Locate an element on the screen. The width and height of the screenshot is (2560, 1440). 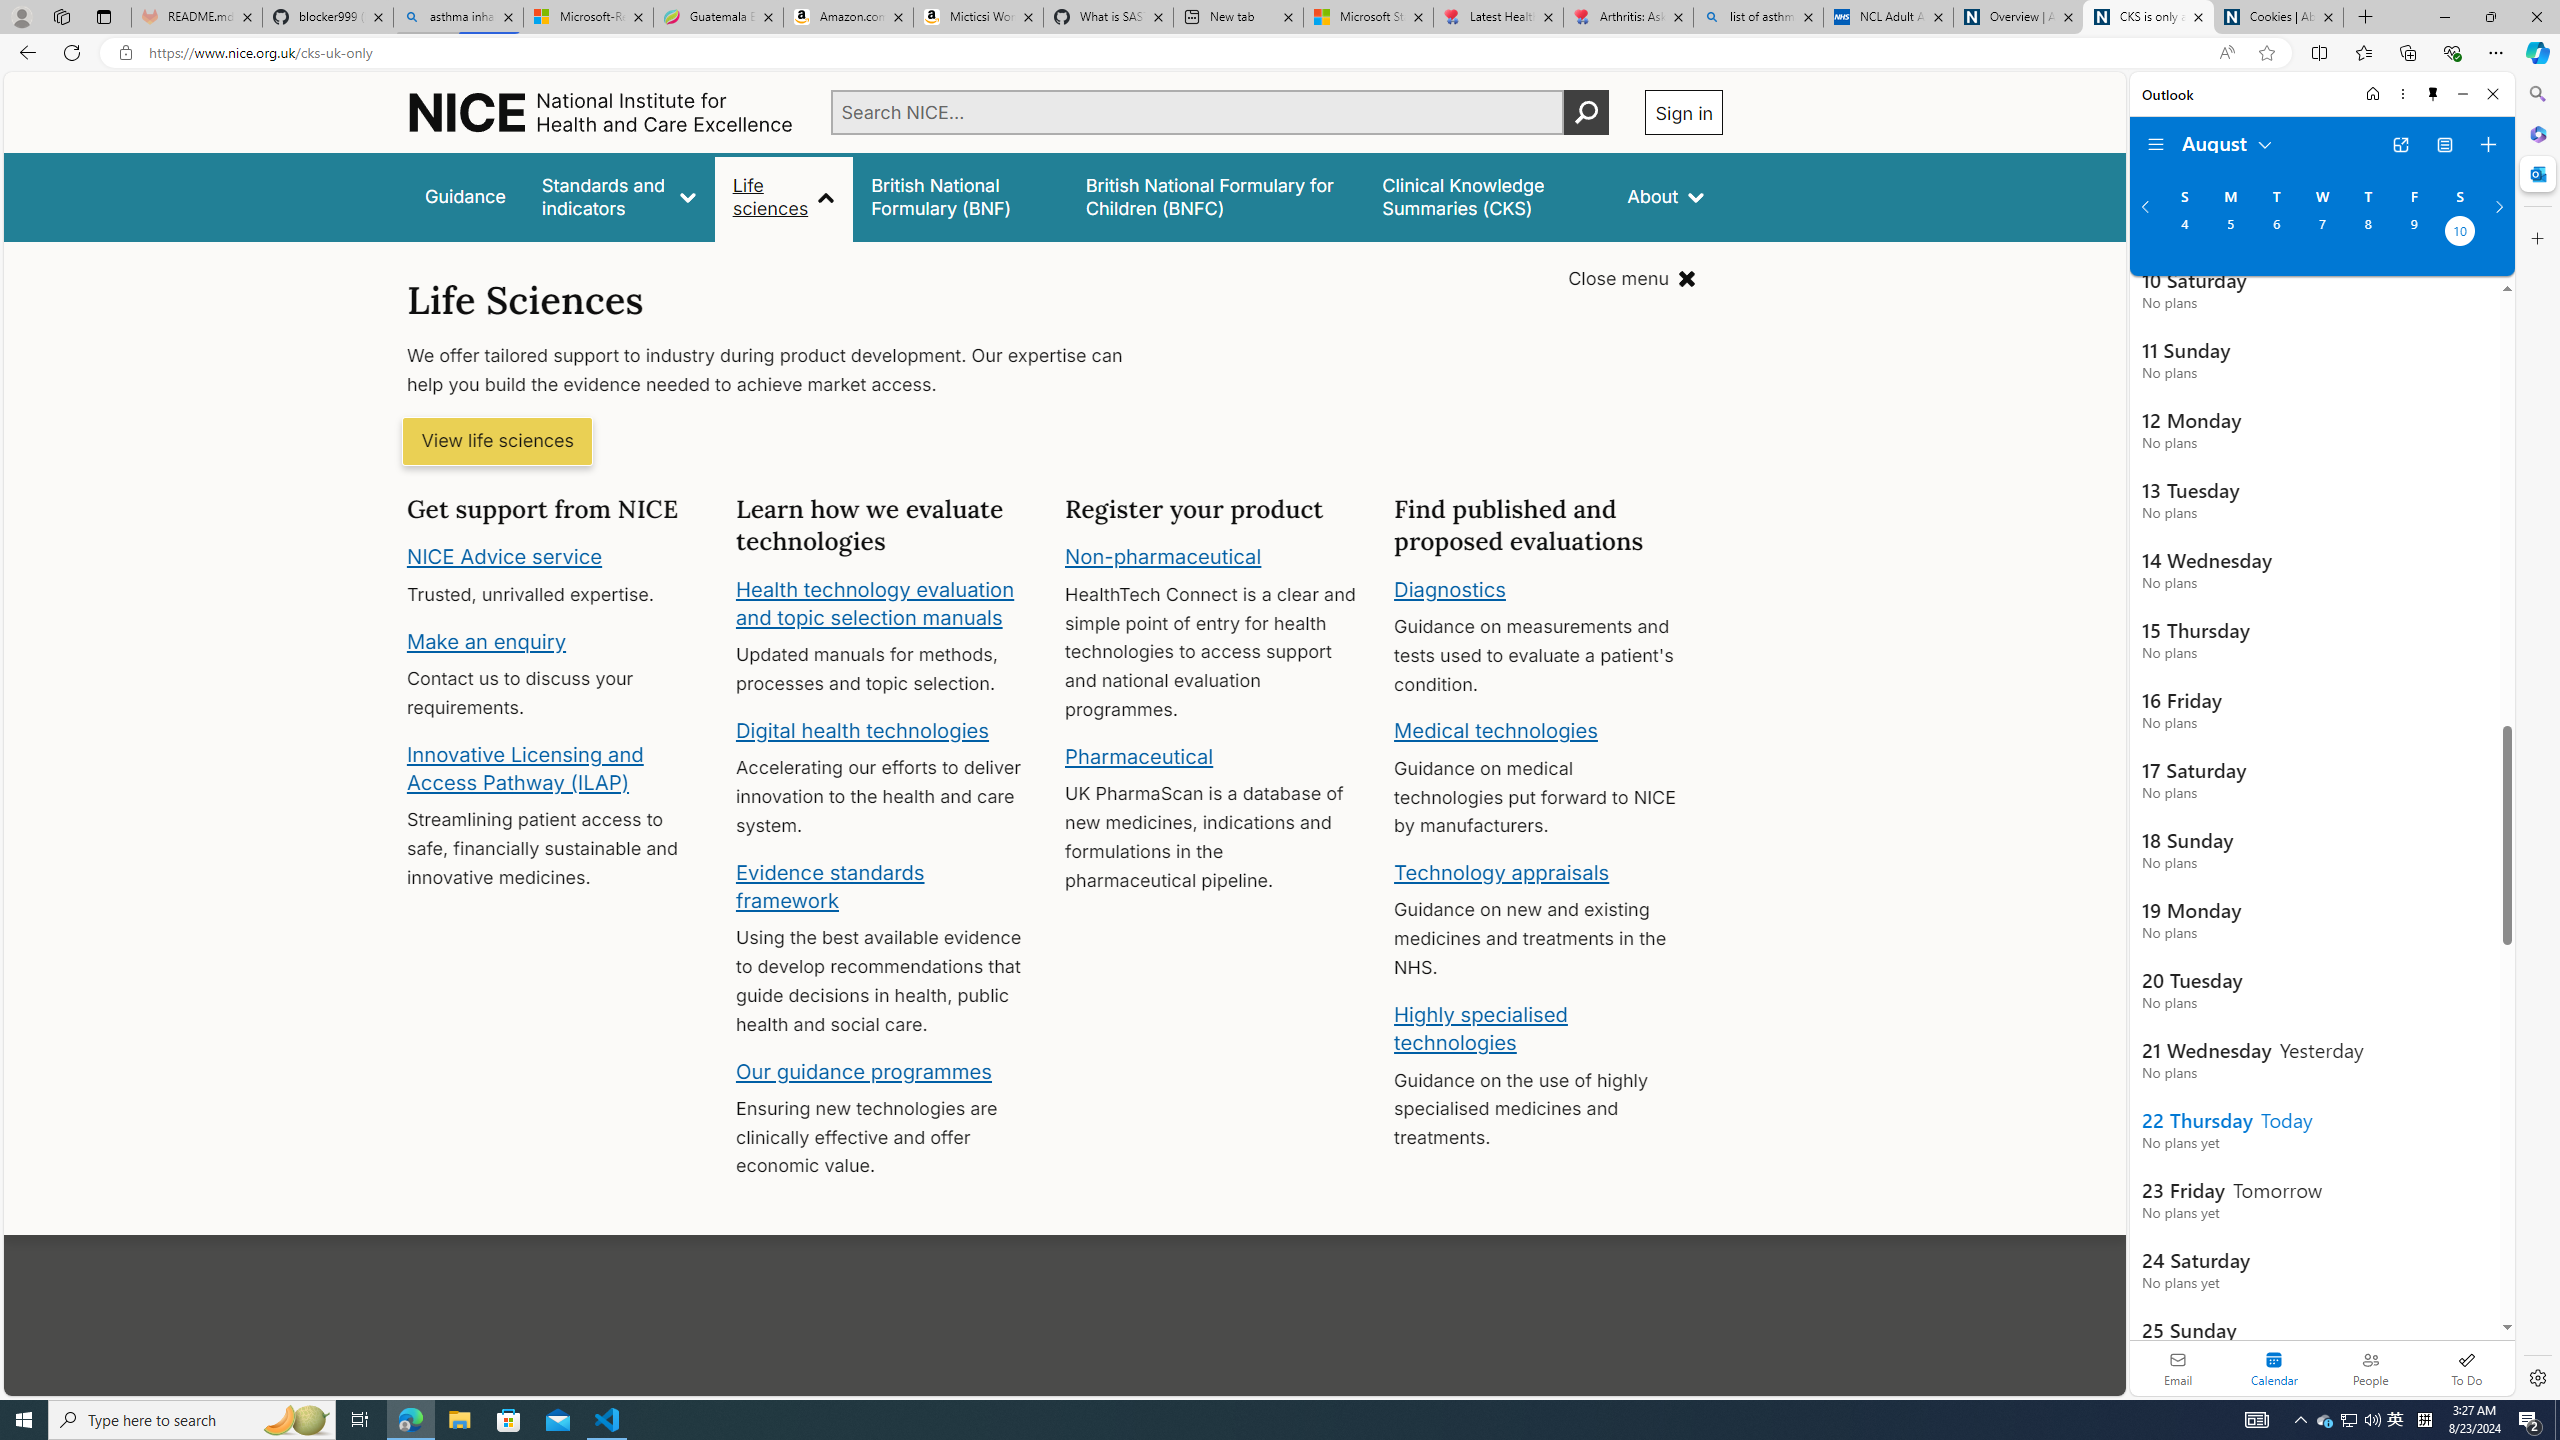
Make an enquiry is located at coordinates (486, 640).